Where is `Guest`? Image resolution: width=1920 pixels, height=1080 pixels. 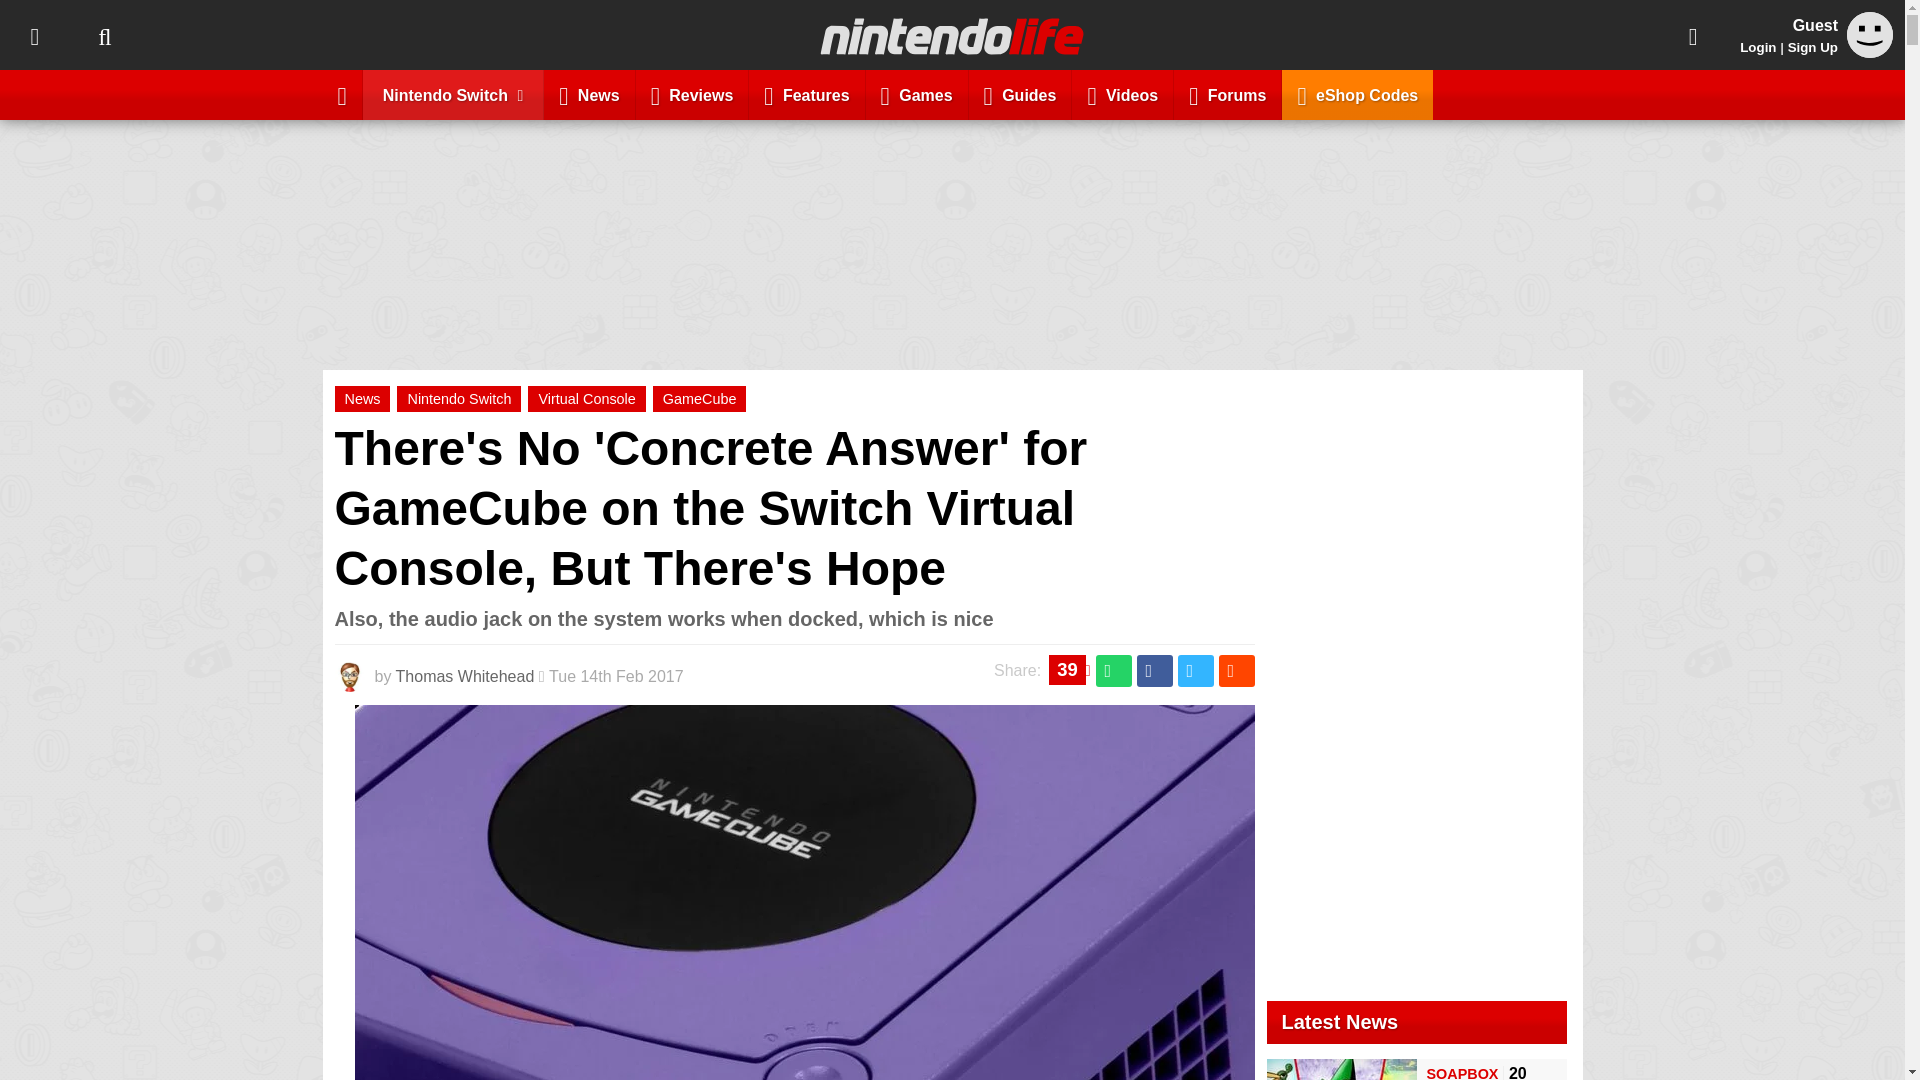 Guest is located at coordinates (1870, 52).